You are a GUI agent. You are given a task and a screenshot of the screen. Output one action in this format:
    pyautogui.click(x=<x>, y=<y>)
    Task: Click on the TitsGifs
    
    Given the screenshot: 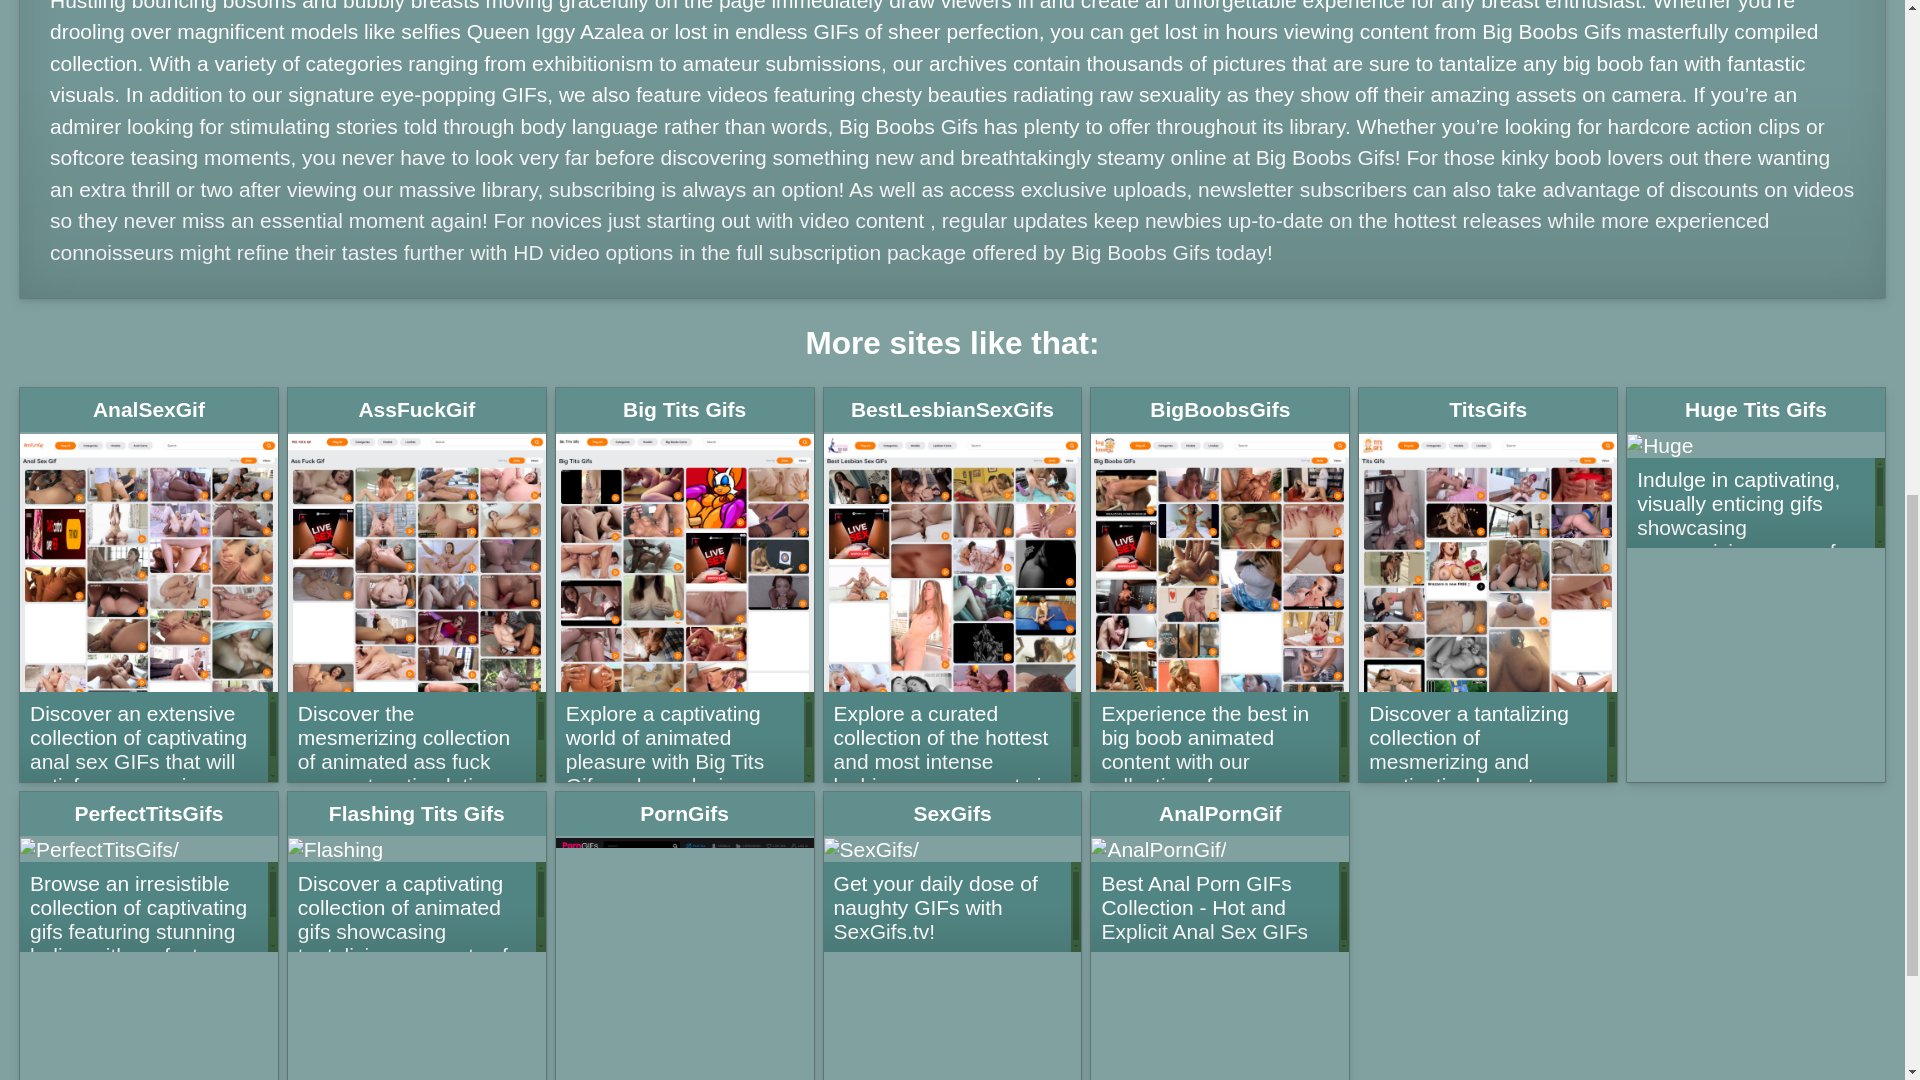 What is the action you would take?
    pyautogui.click(x=1488, y=410)
    